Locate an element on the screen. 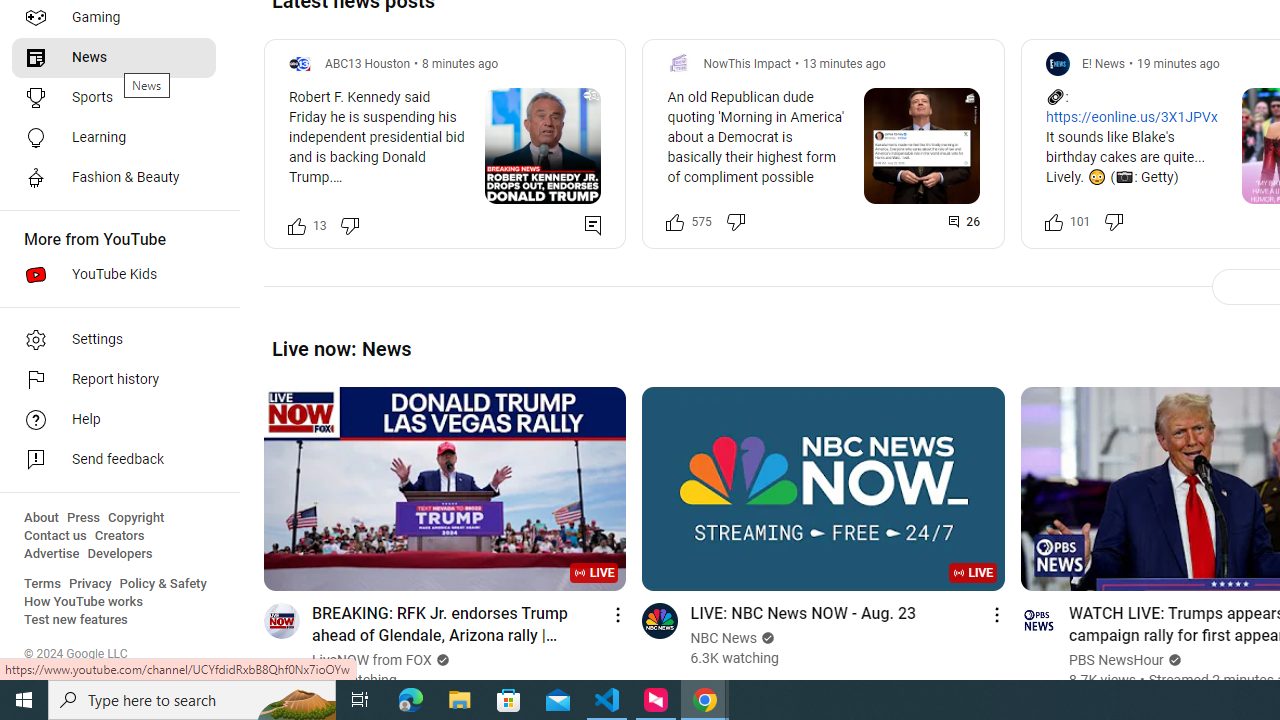 The image size is (1280, 720). Learning is located at coordinates (114, 138).